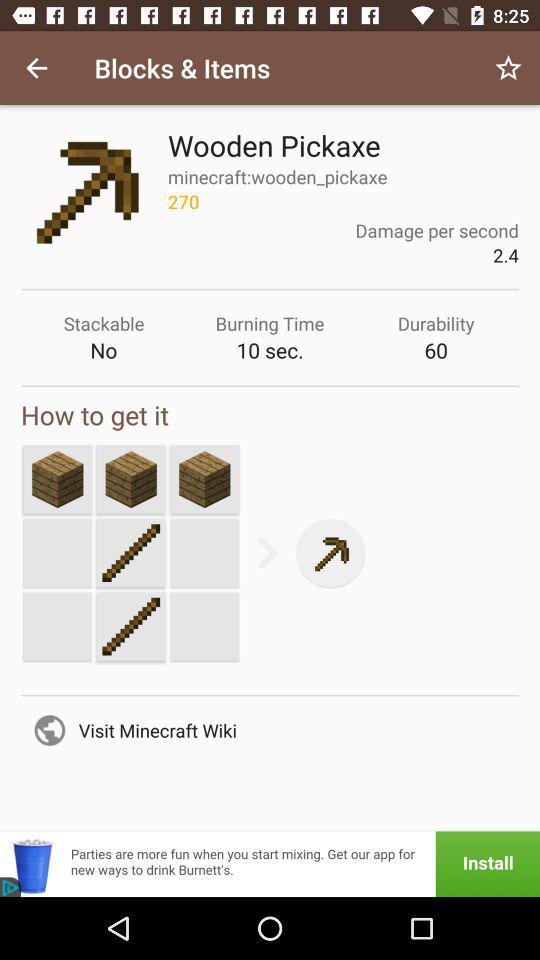 The image size is (540, 960). I want to click on strike a new screen, so click(57, 479).